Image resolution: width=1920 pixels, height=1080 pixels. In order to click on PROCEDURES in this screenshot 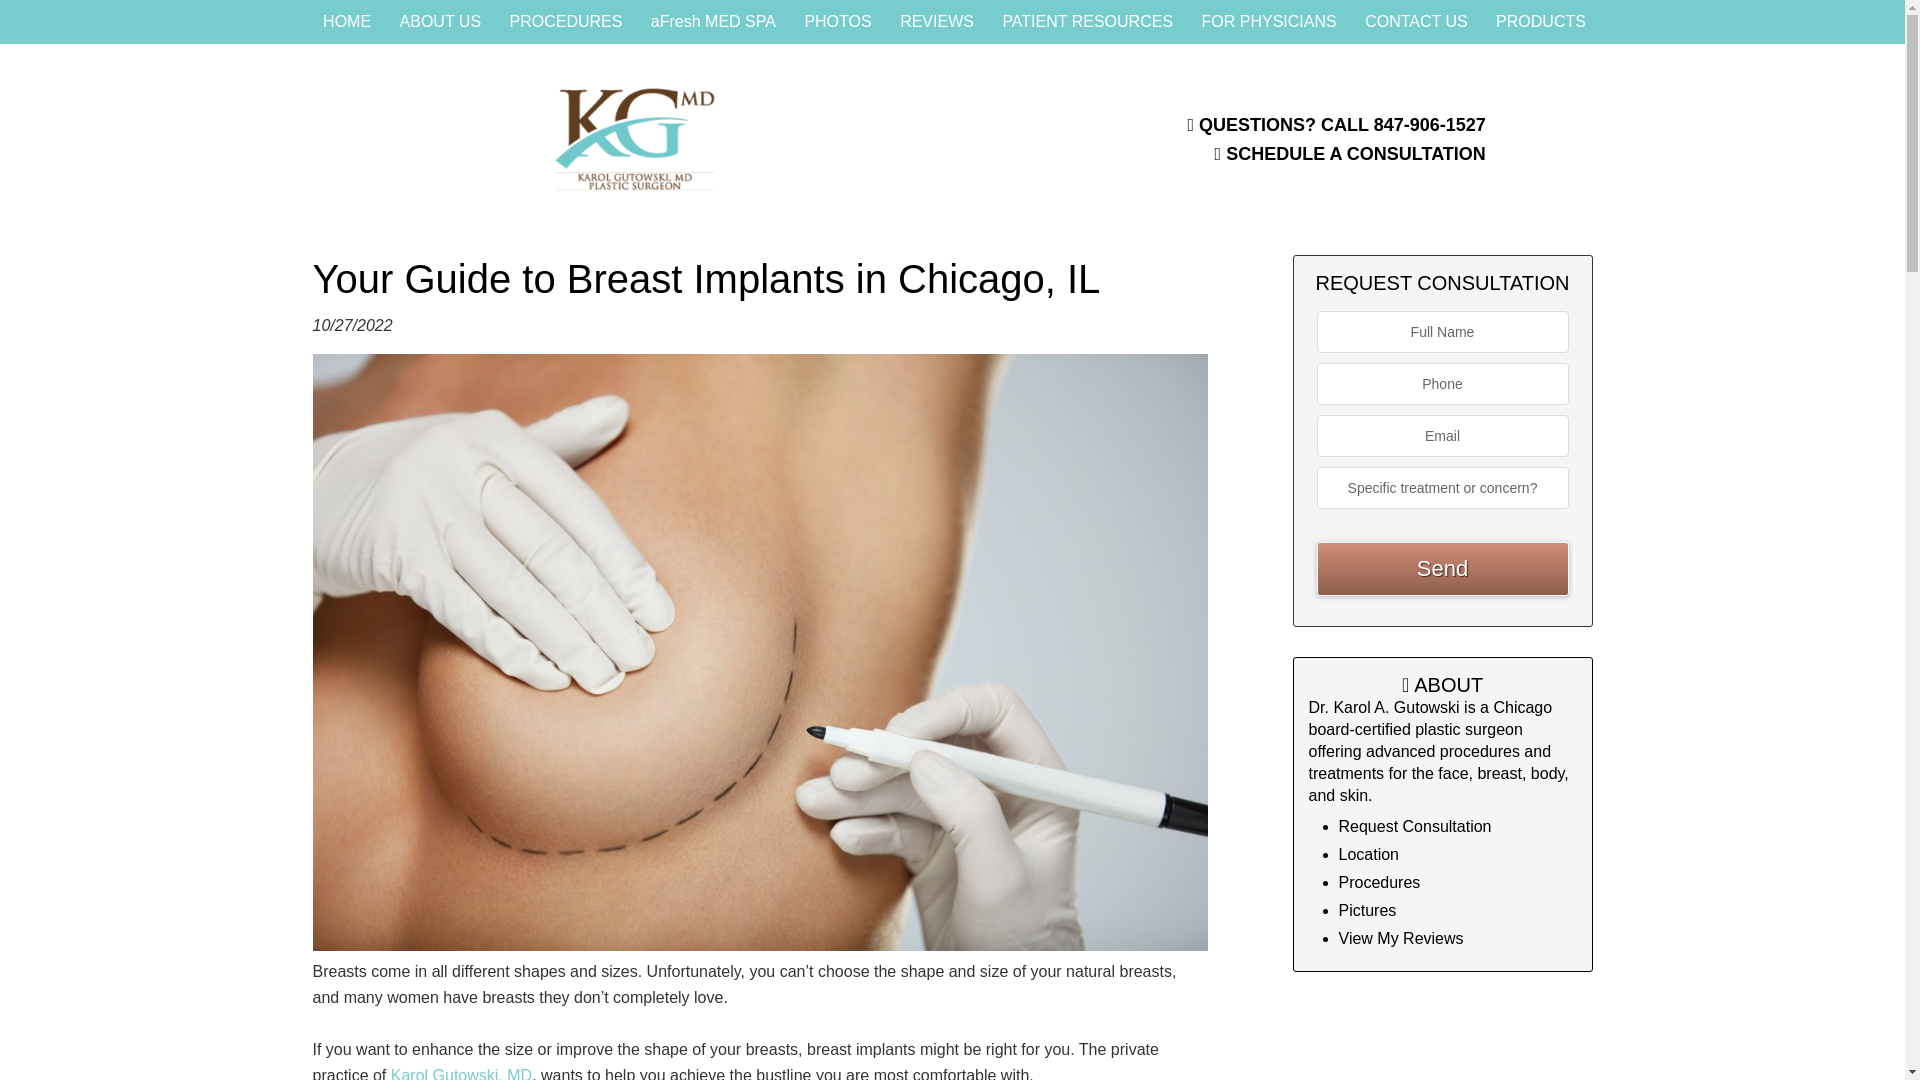, I will do `click(566, 22)`.